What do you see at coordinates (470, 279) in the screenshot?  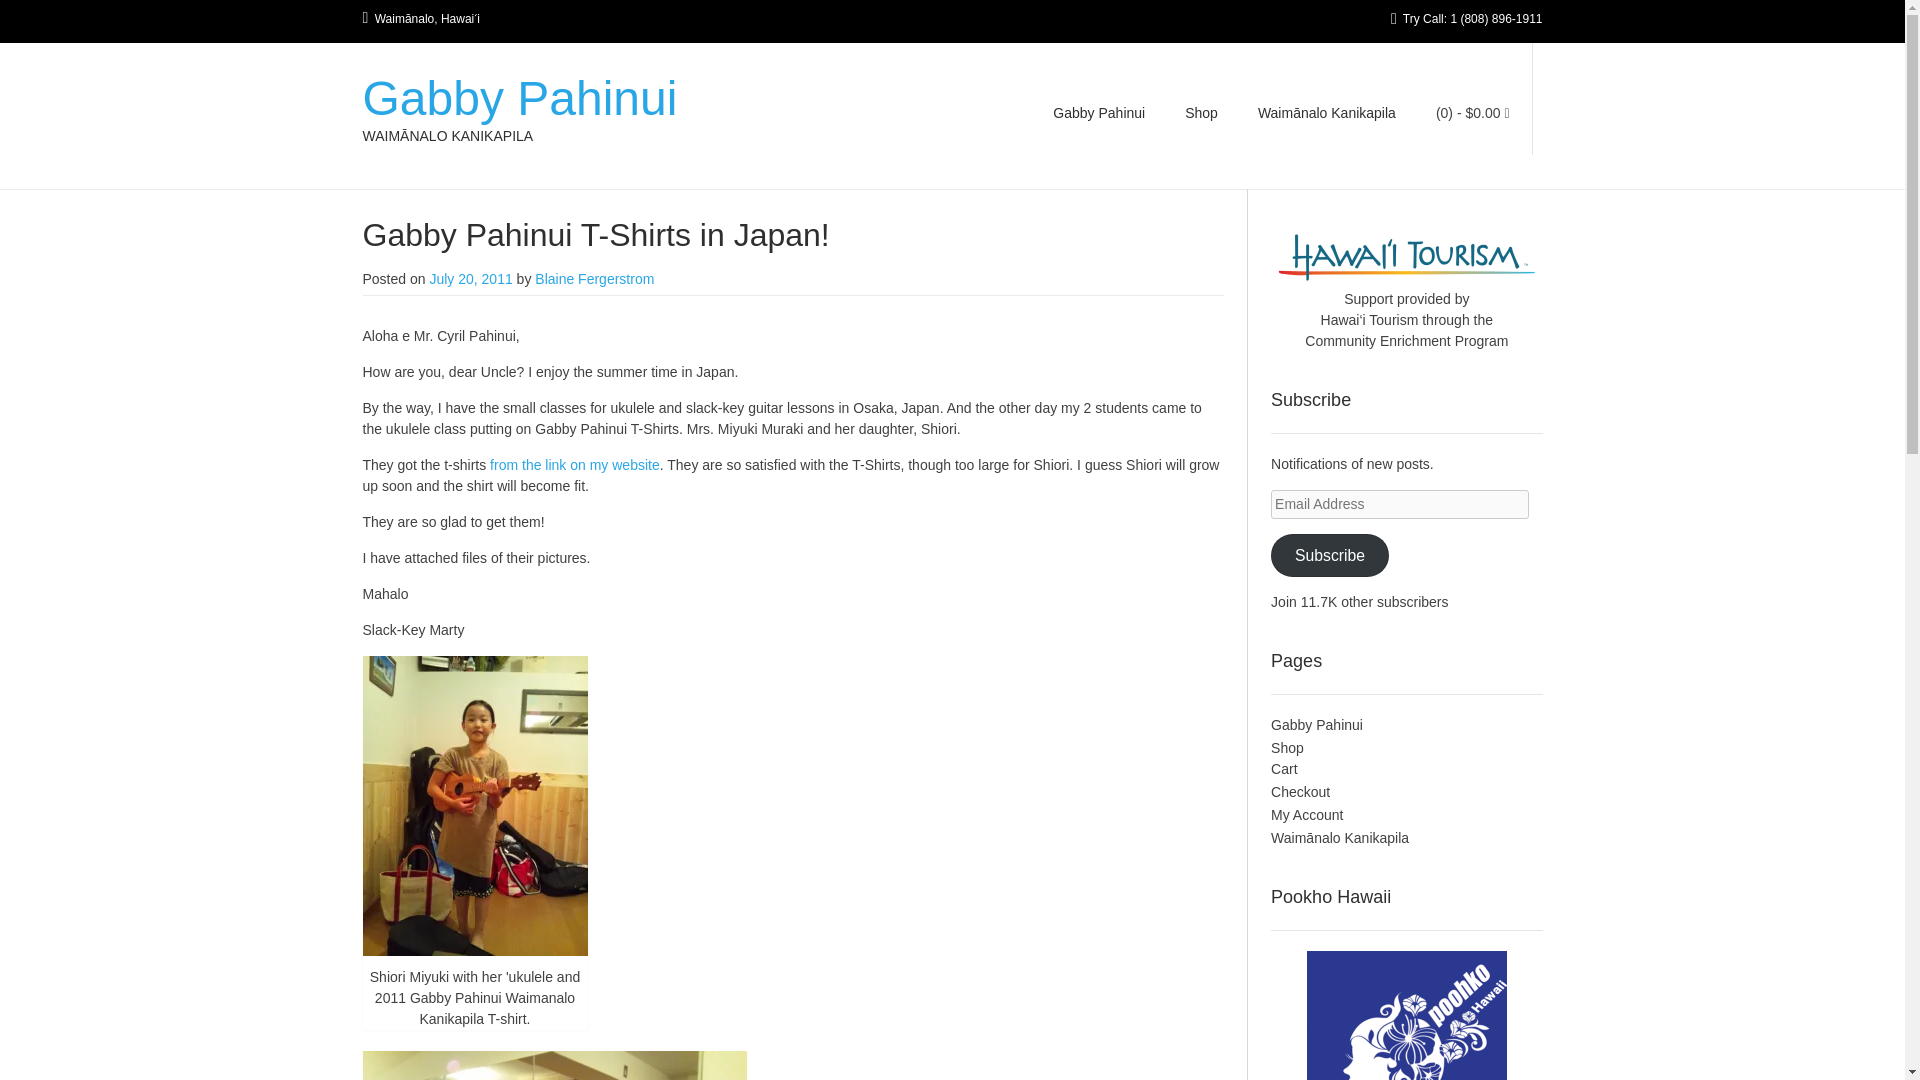 I see `July 20, 2011` at bounding box center [470, 279].